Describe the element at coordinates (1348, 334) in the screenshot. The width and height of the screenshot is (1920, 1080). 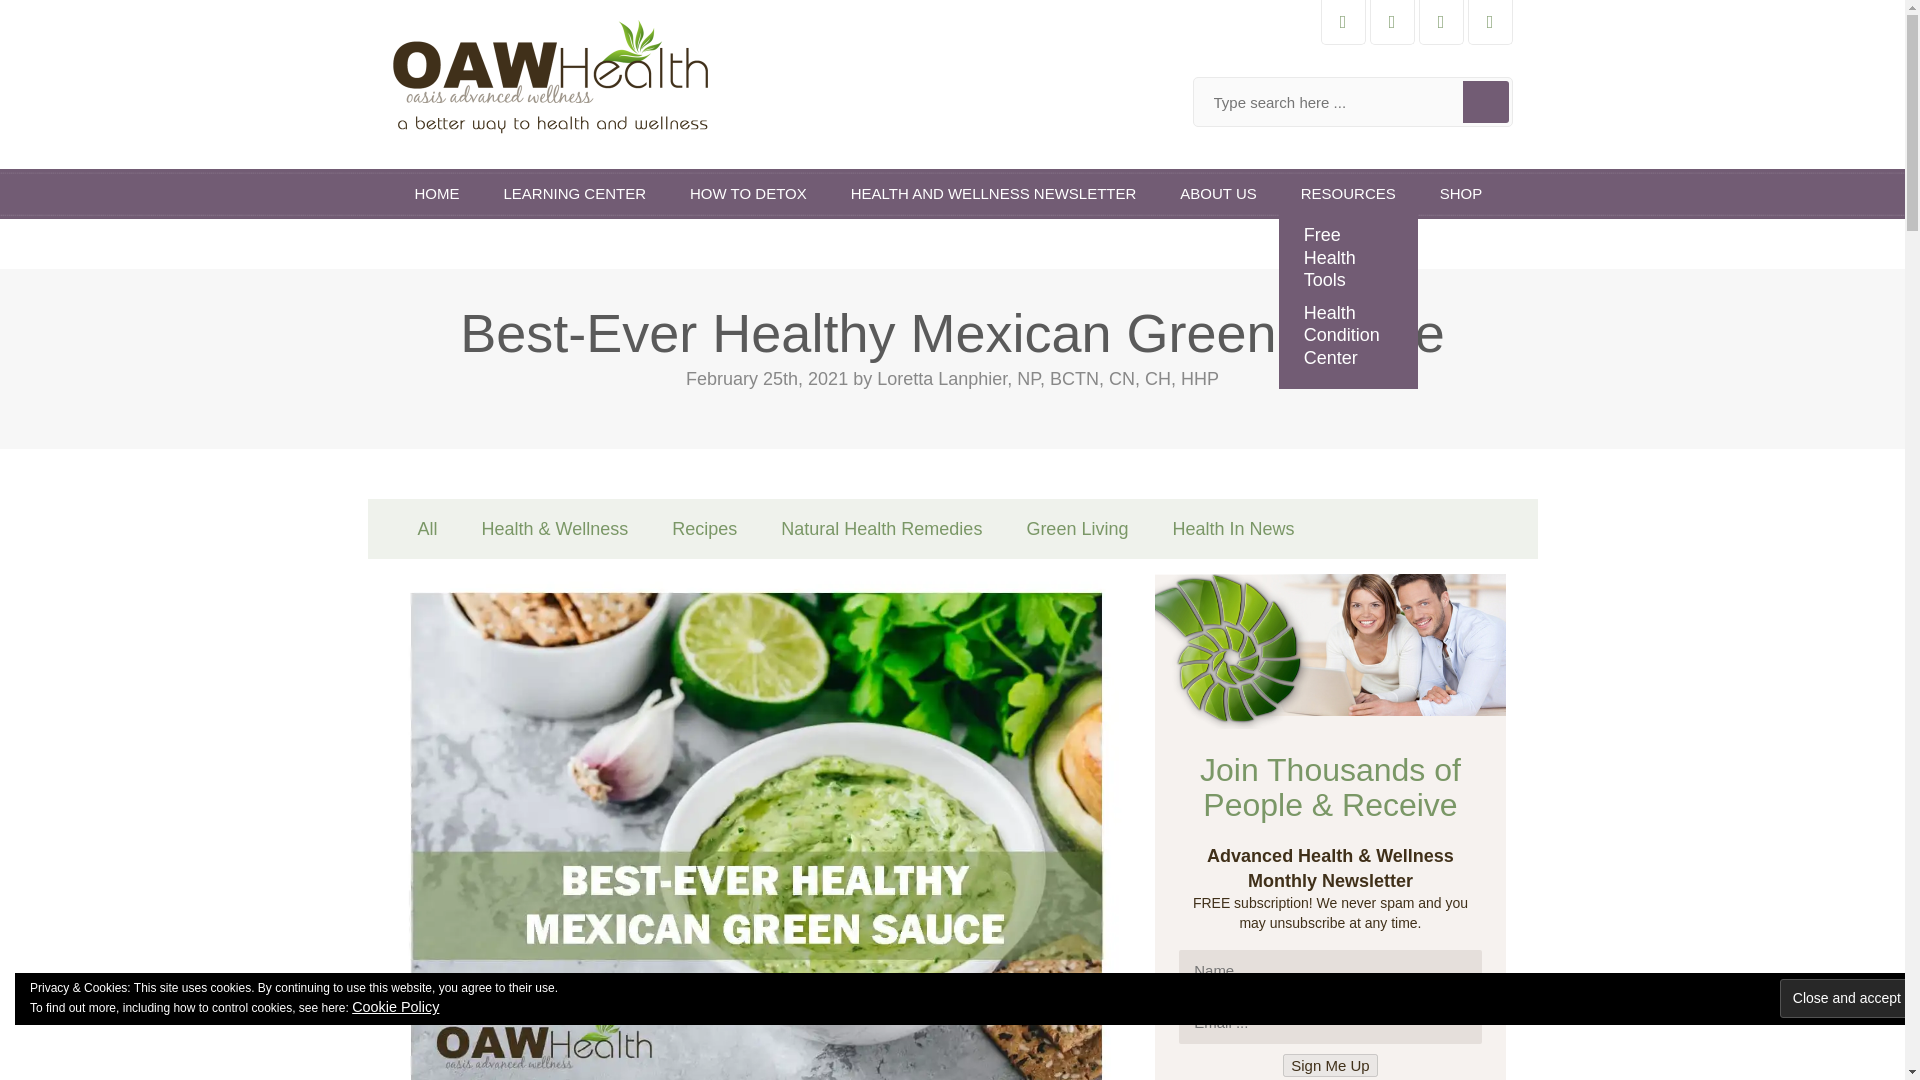
I see `Health Condition Center` at that location.